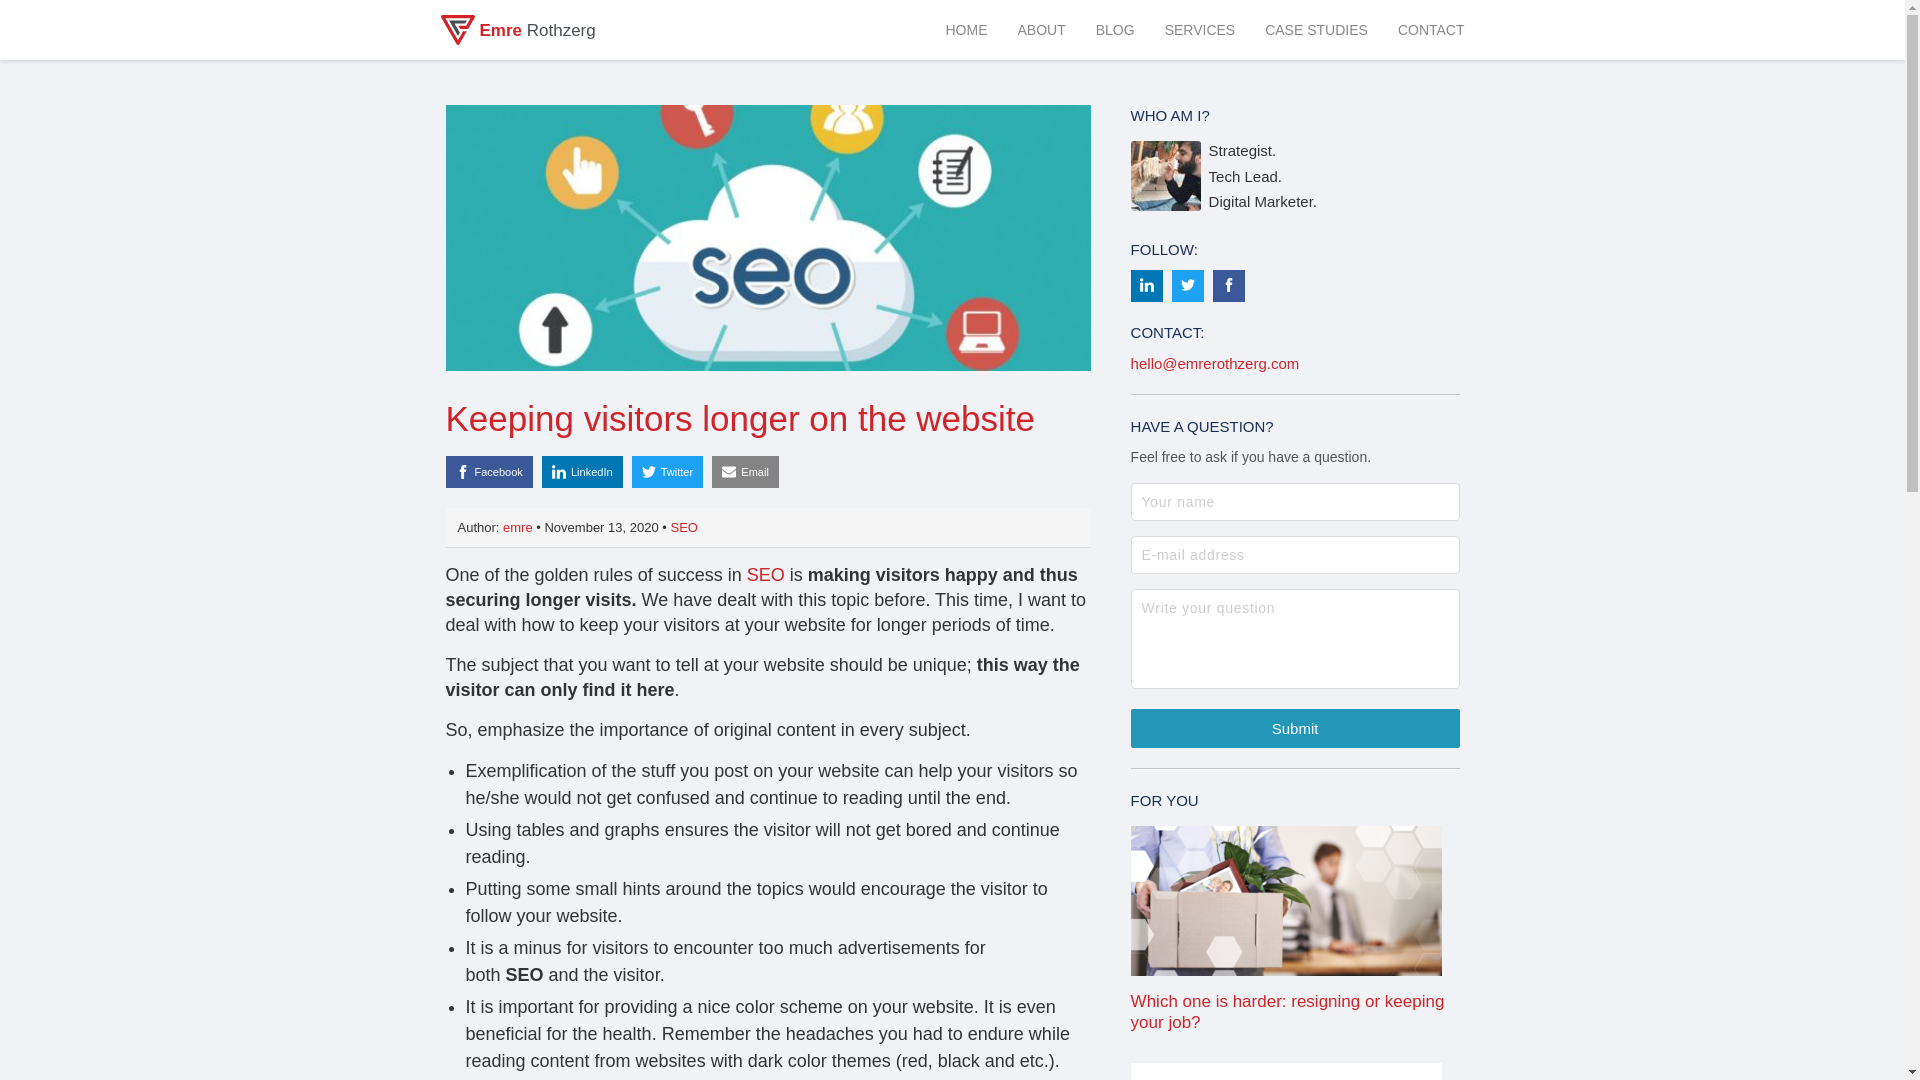 The image size is (1920, 1080). Describe the element at coordinates (684, 528) in the screenshot. I see `SEO` at that location.